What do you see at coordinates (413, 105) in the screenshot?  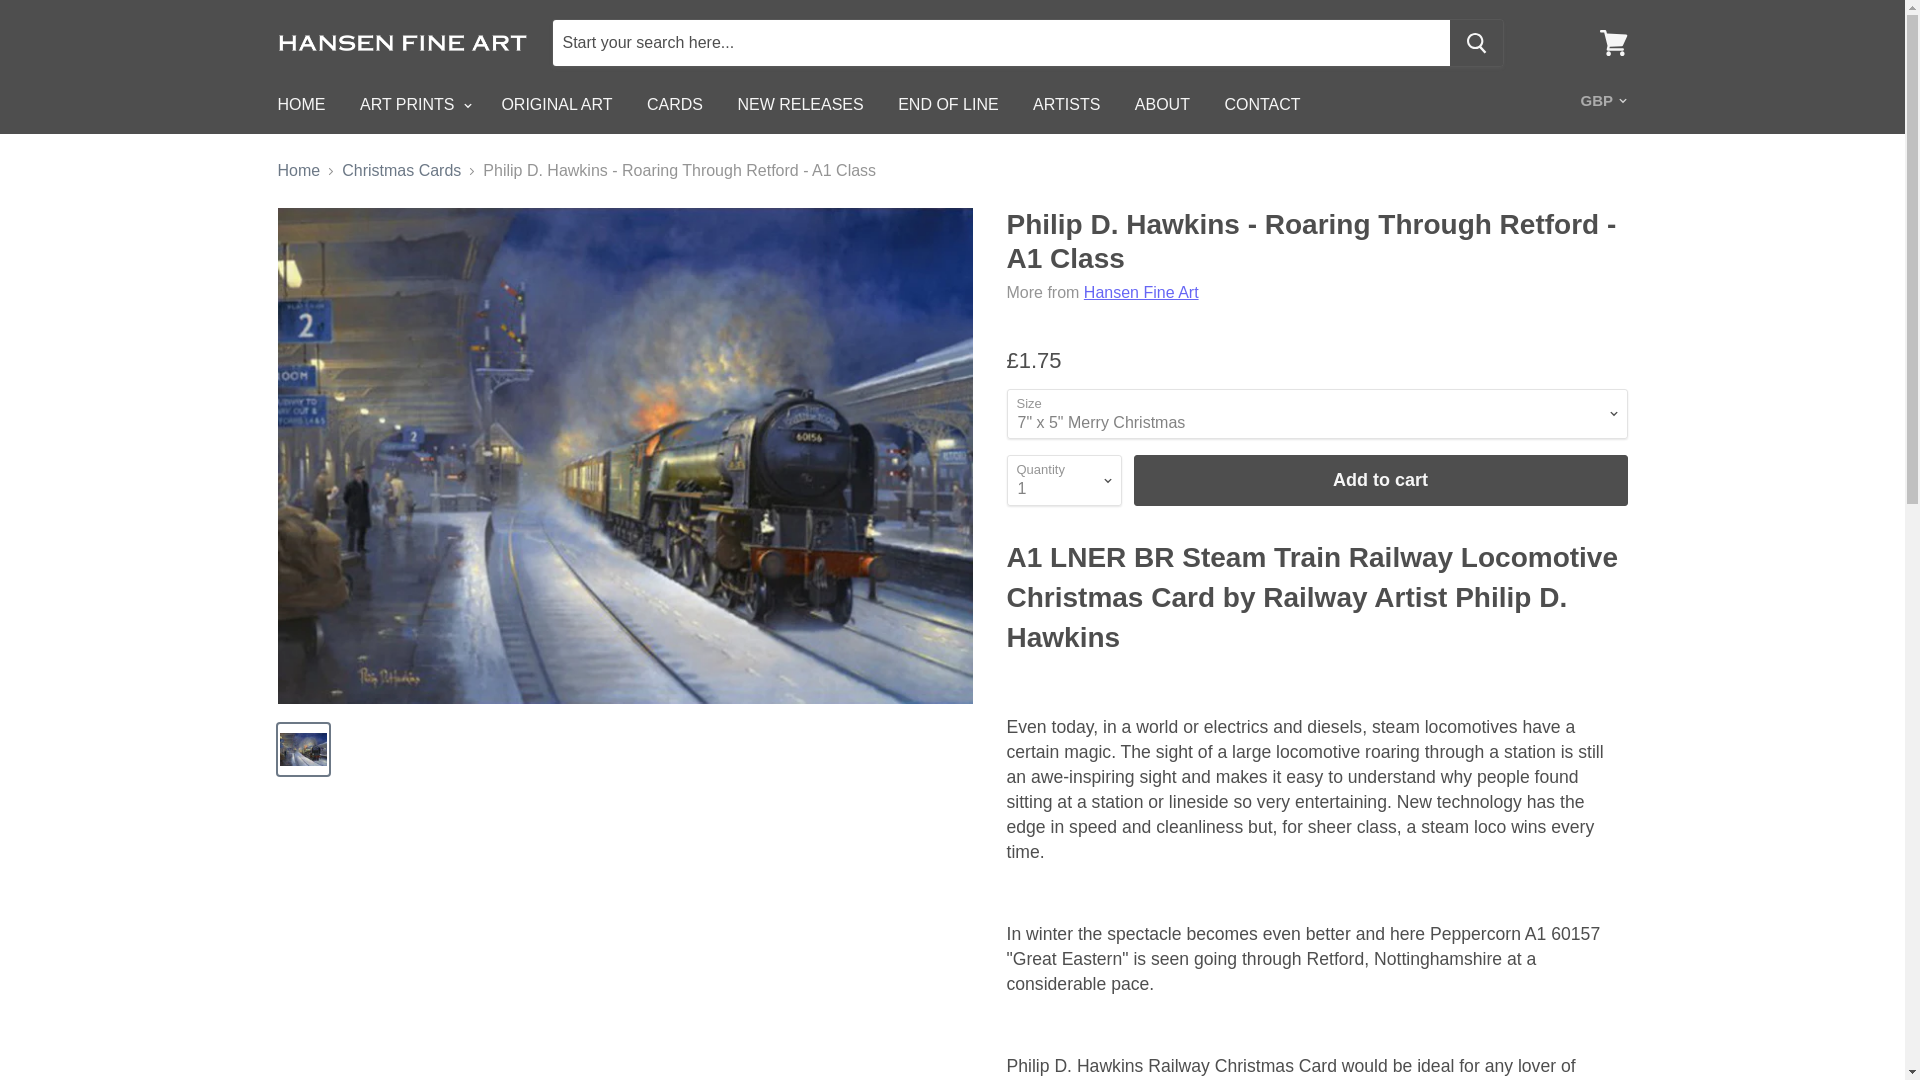 I see `ART PRINTS` at bounding box center [413, 105].